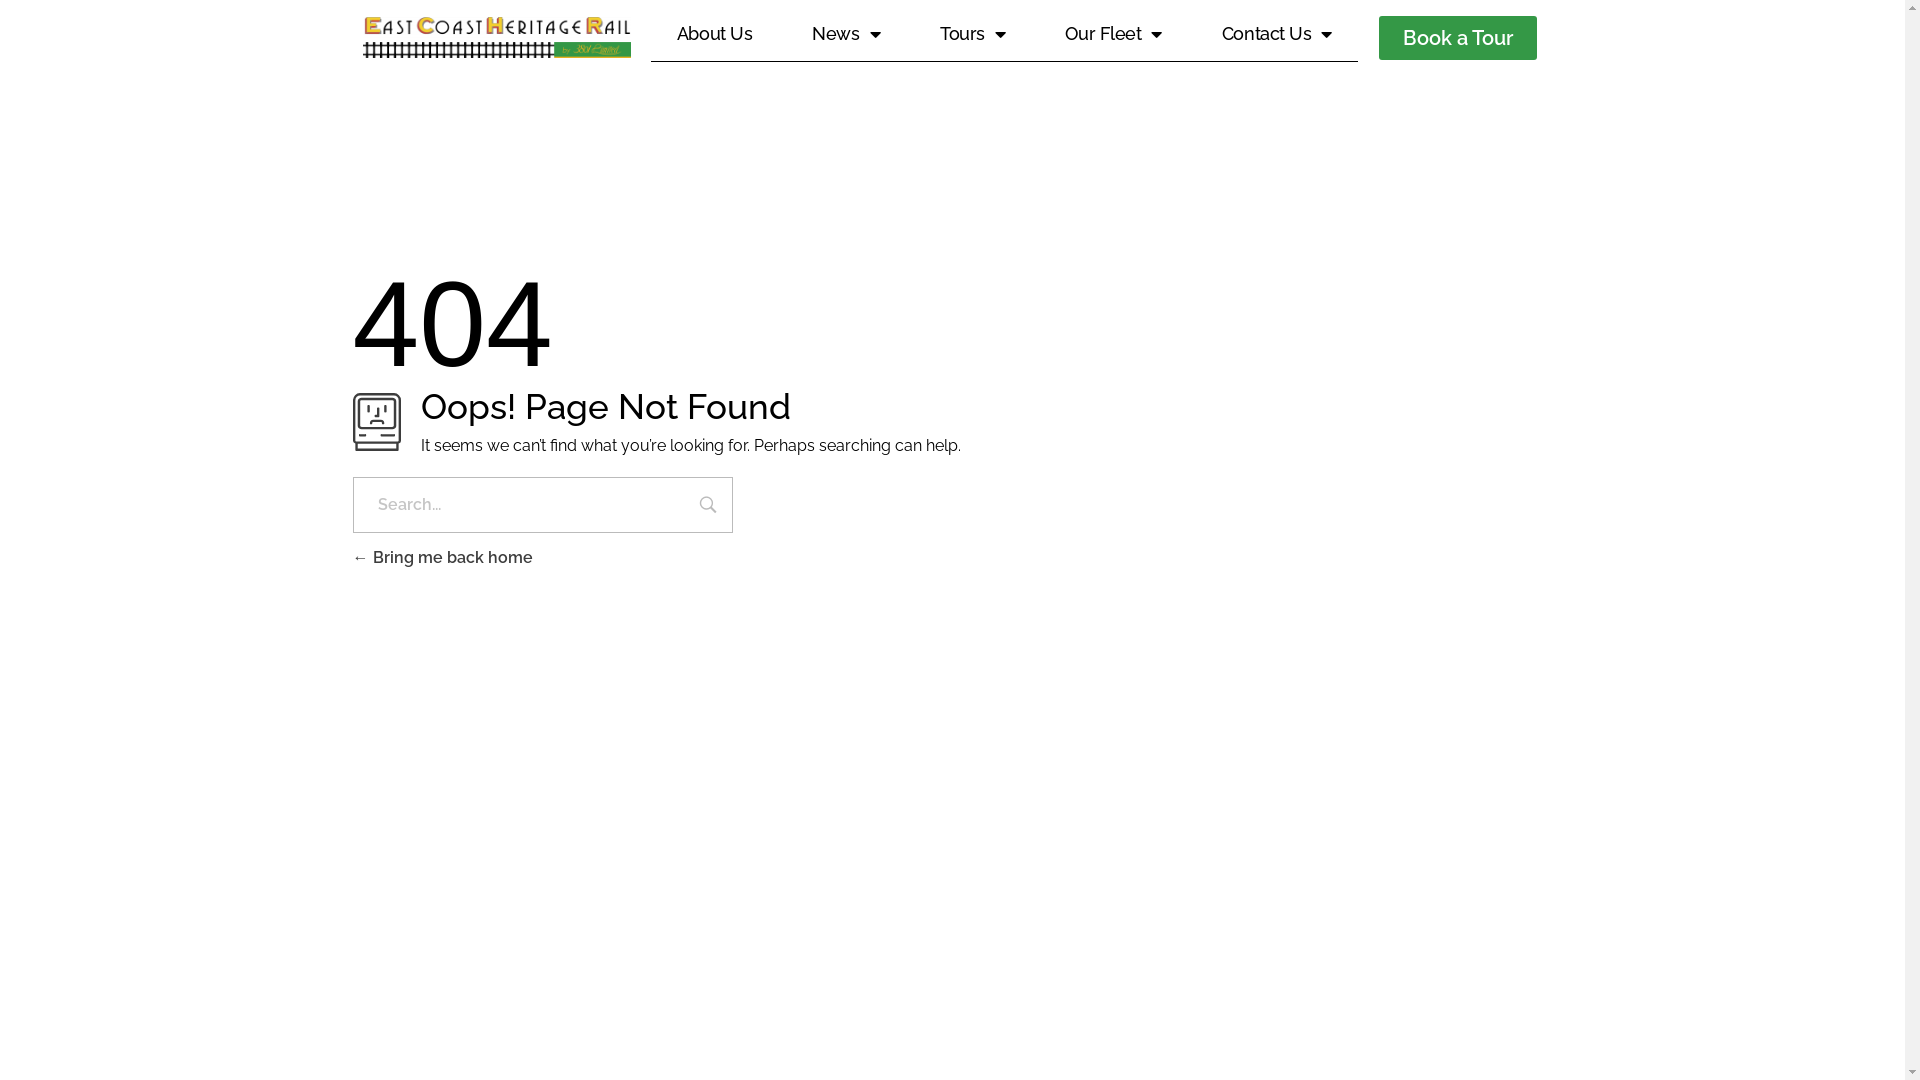  What do you see at coordinates (846, 34) in the screenshot?
I see `News` at bounding box center [846, 34].